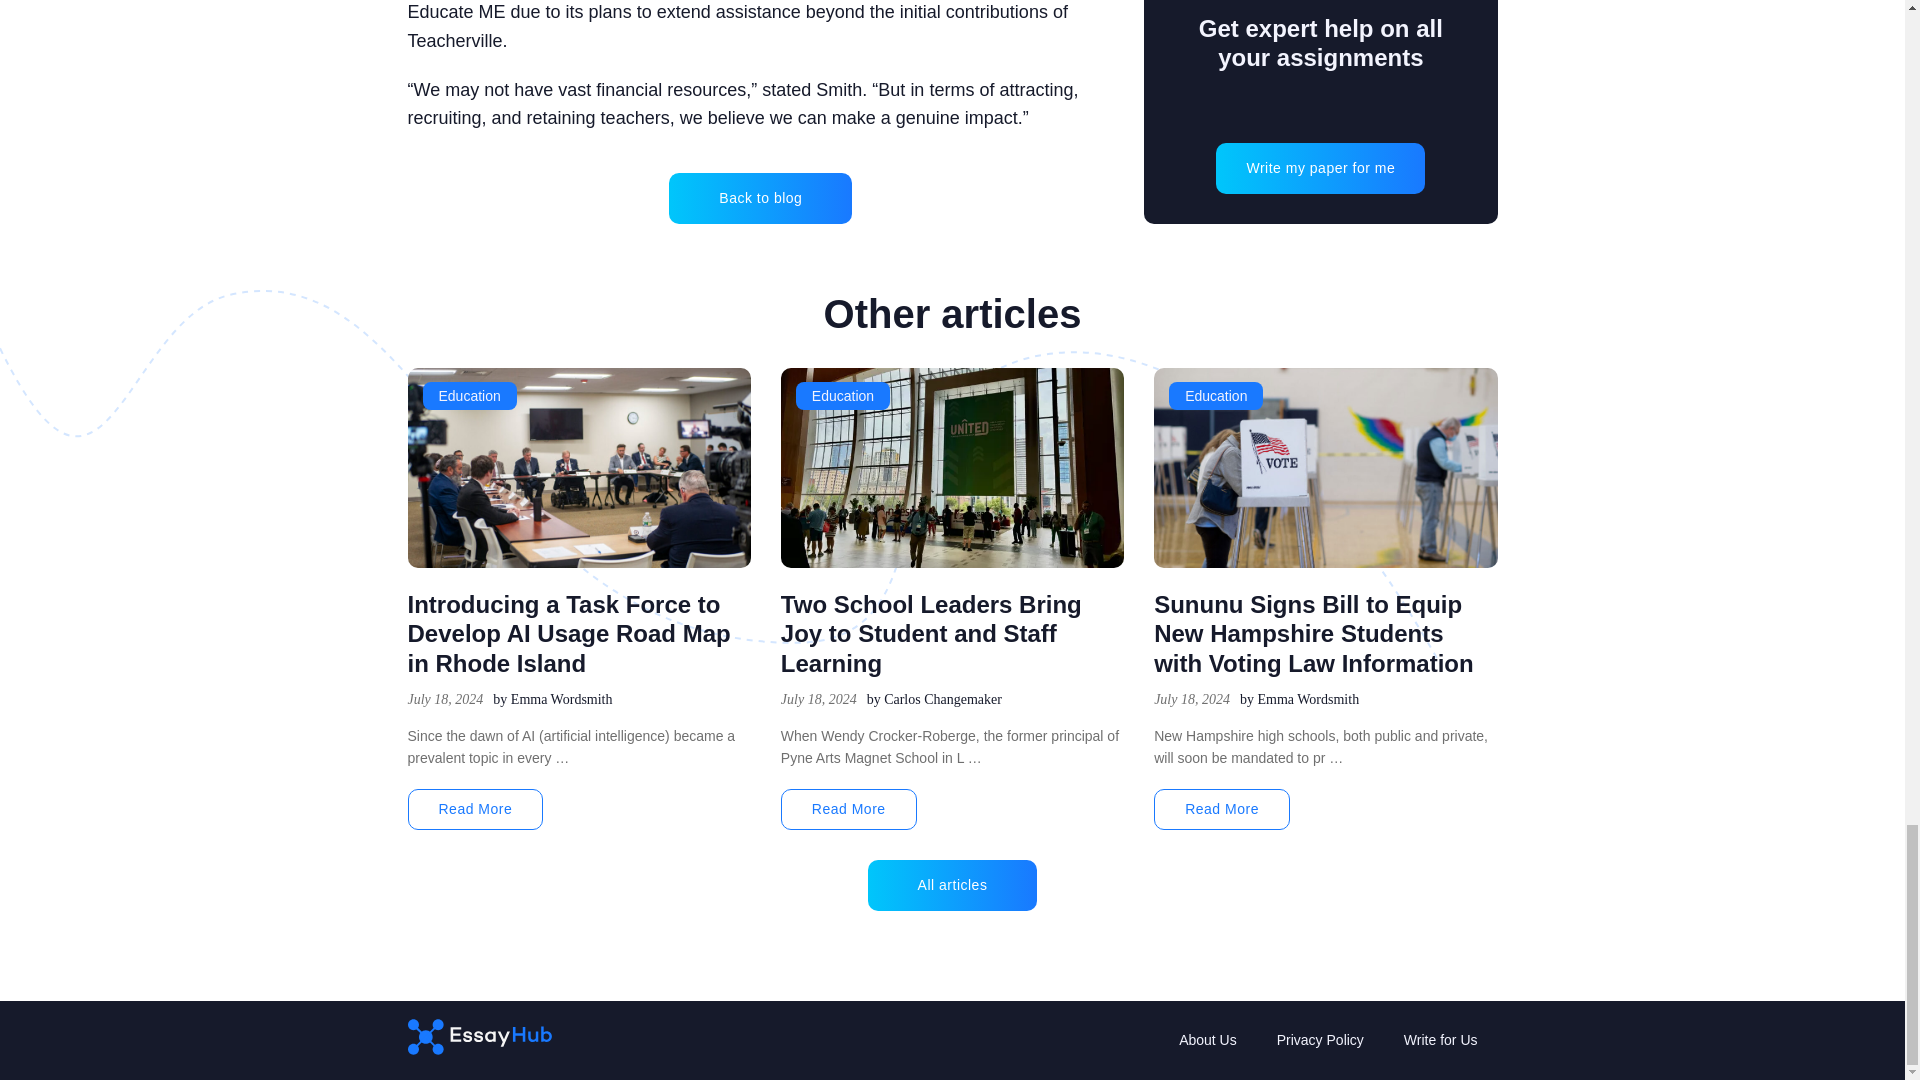 This screenshot has height=1080, width=1920. I want to click on Read More, so click(475, 810).